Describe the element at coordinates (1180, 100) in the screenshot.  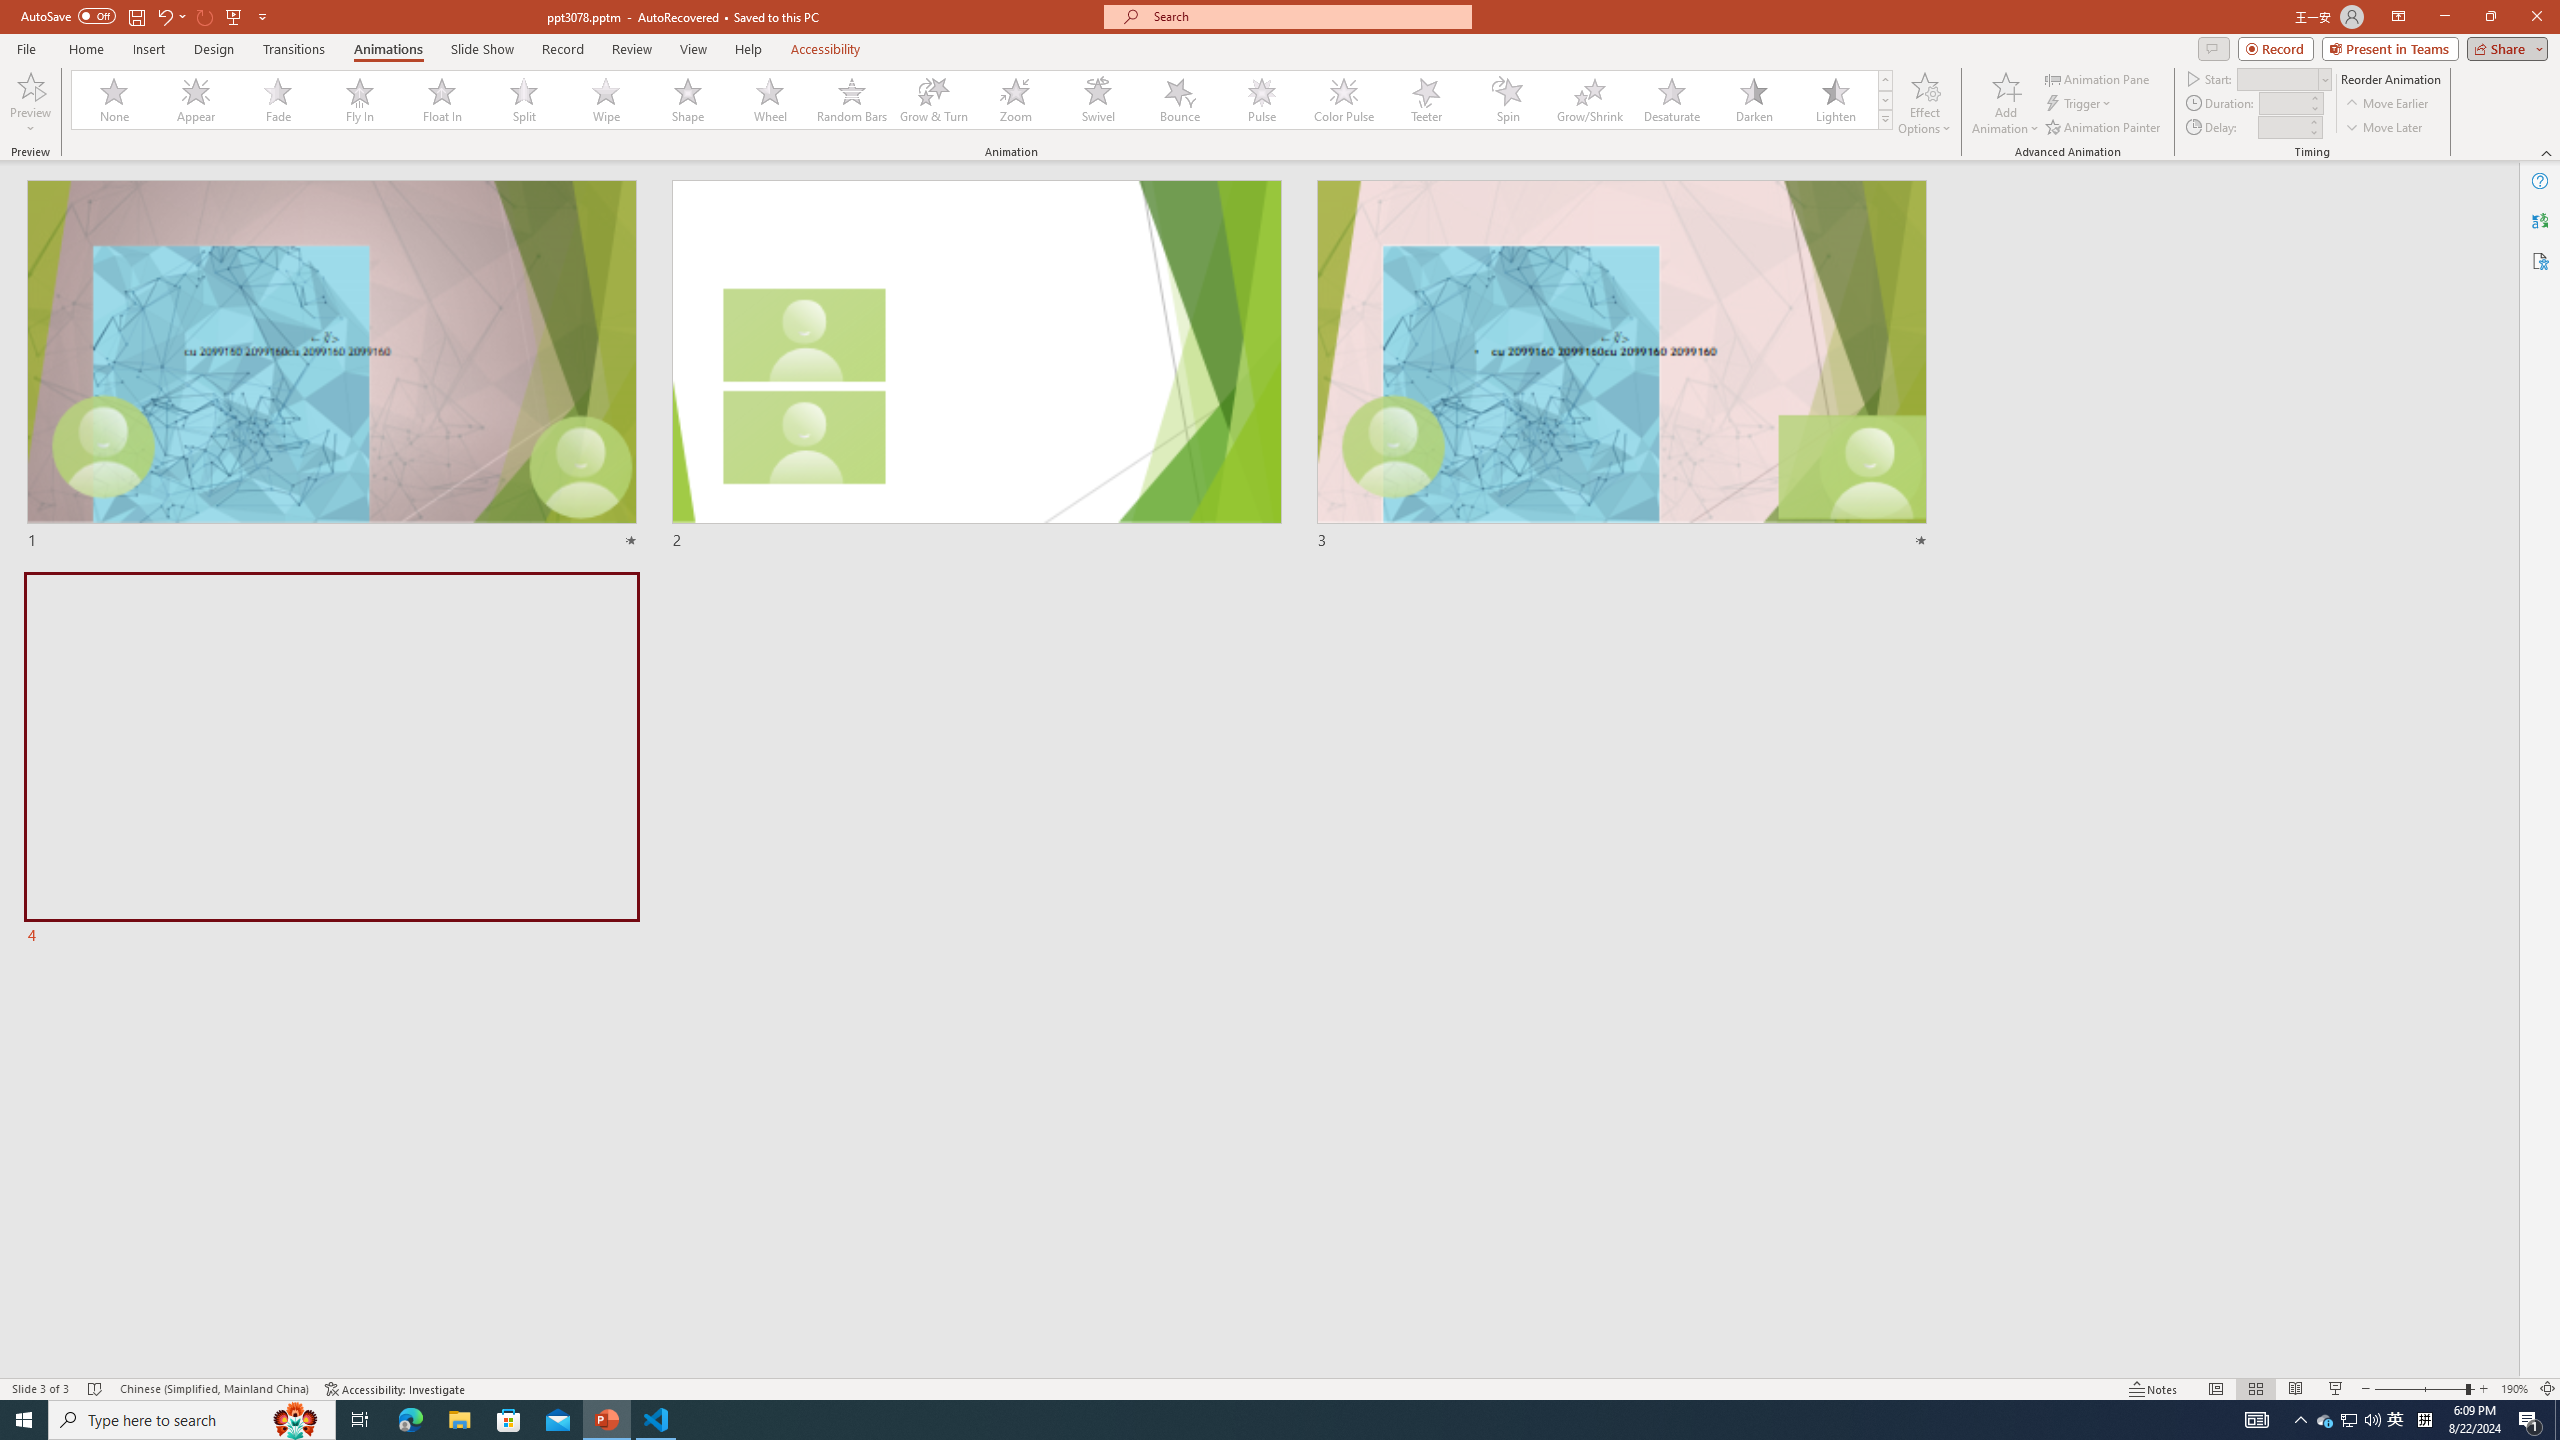
I see `Bounce` at that location.